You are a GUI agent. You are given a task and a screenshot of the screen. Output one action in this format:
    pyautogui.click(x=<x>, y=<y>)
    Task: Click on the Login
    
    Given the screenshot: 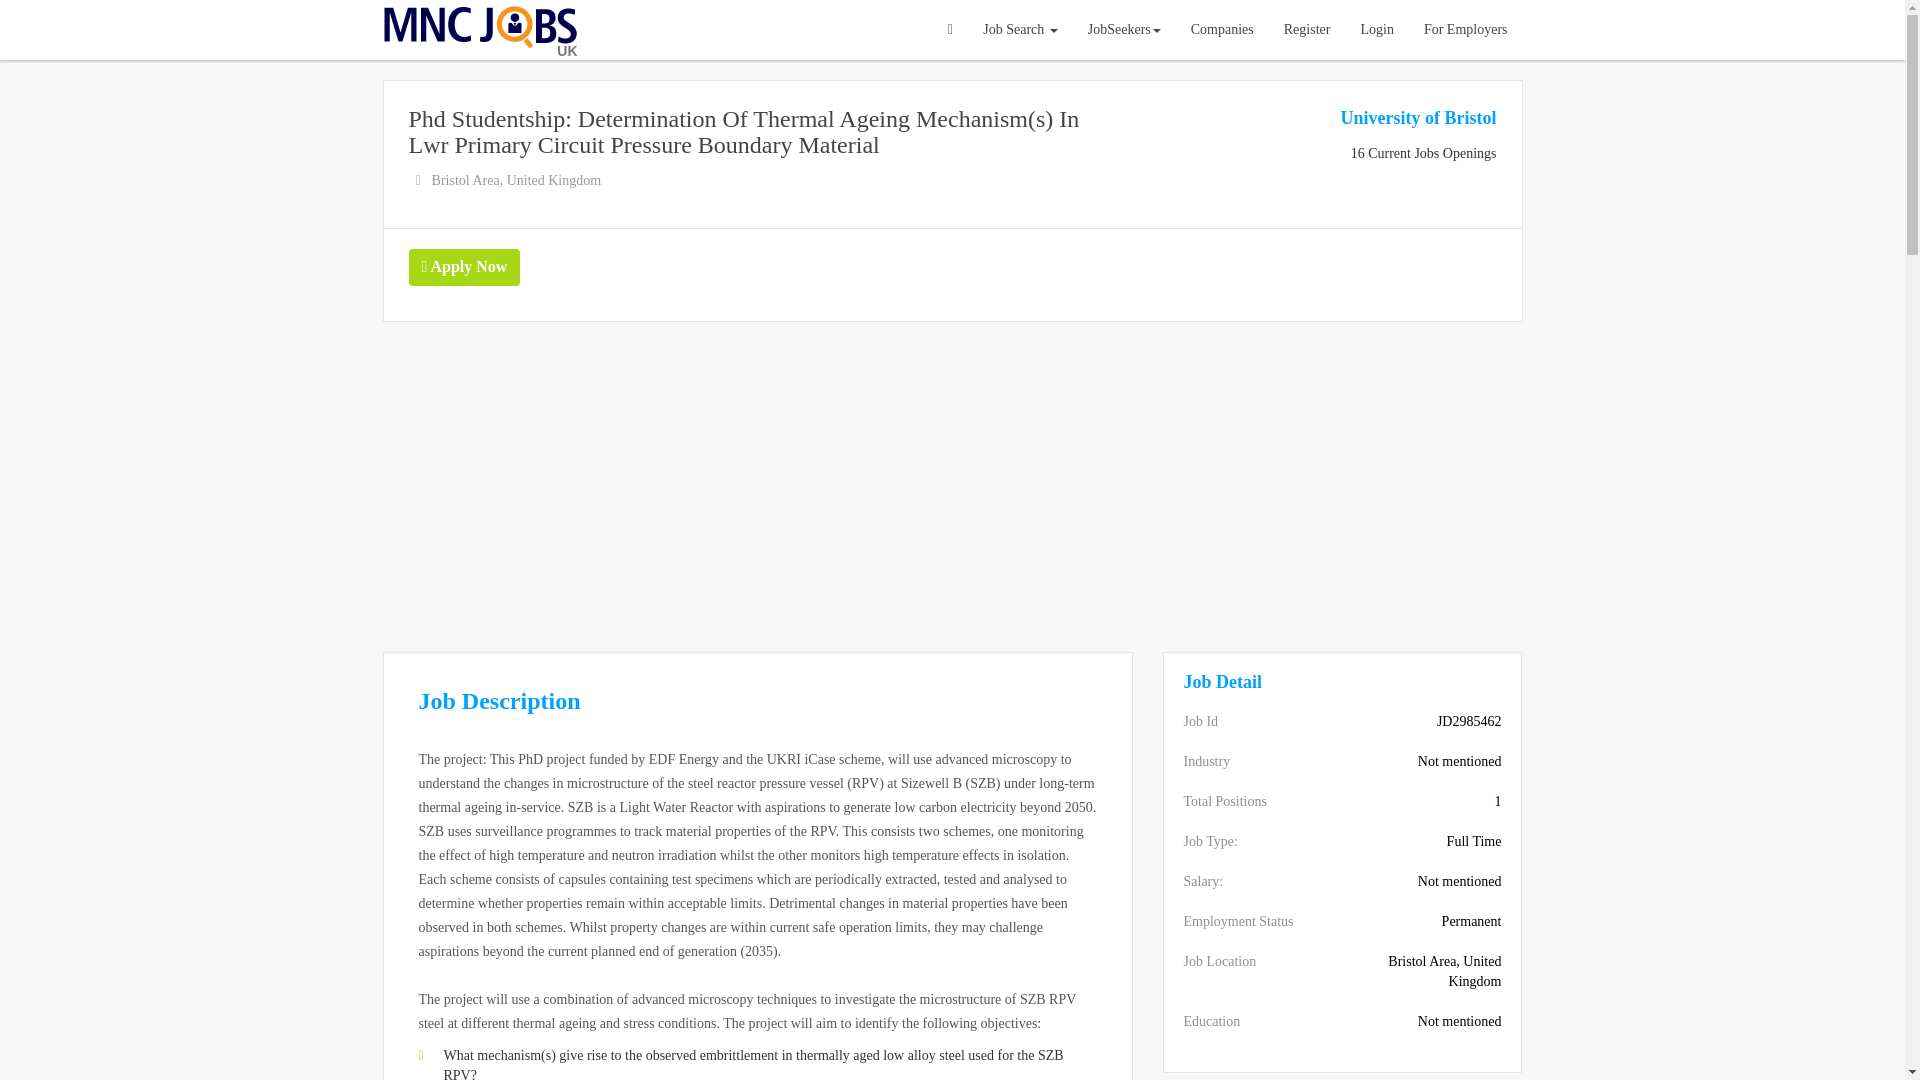 What is the action you would take?
    pyautogui.click(x=1376, y=30)
    